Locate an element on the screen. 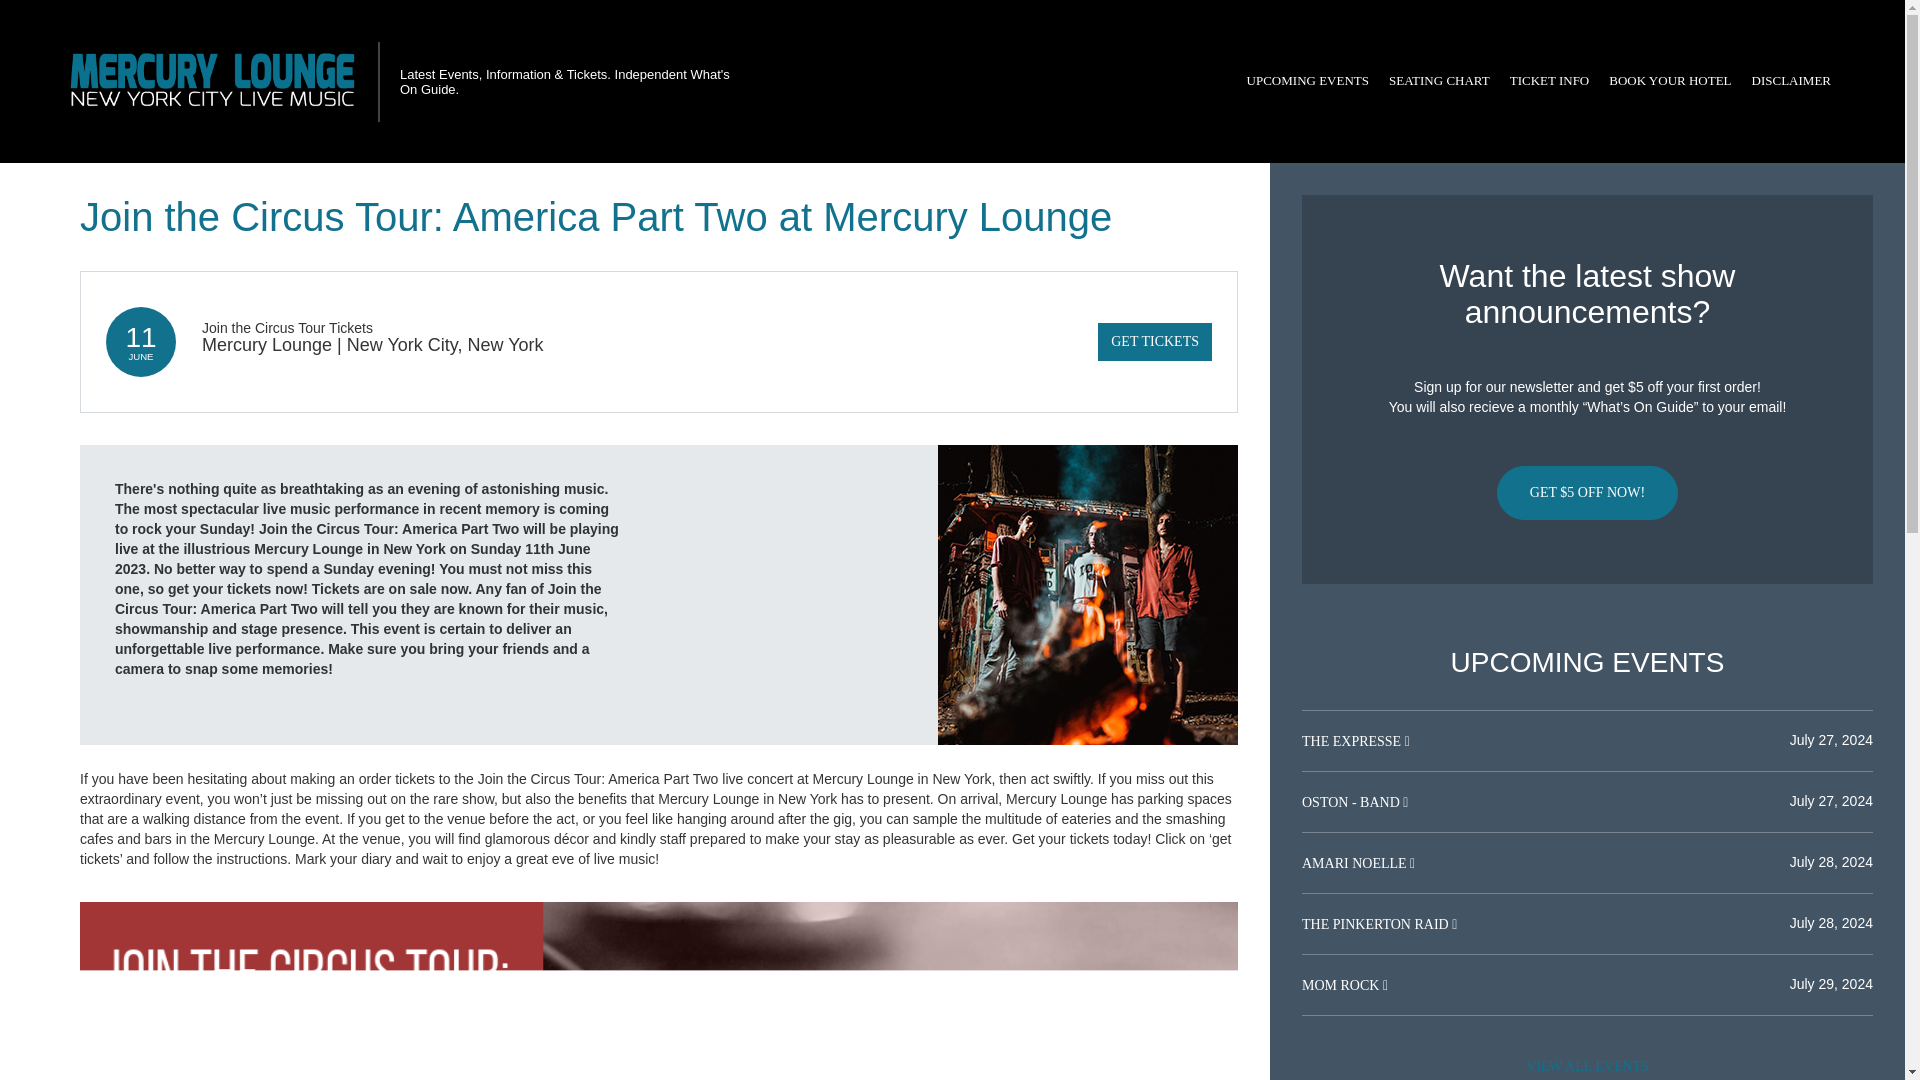  BOOK YOUR HOTEL is located at coordinates (1670, 81).